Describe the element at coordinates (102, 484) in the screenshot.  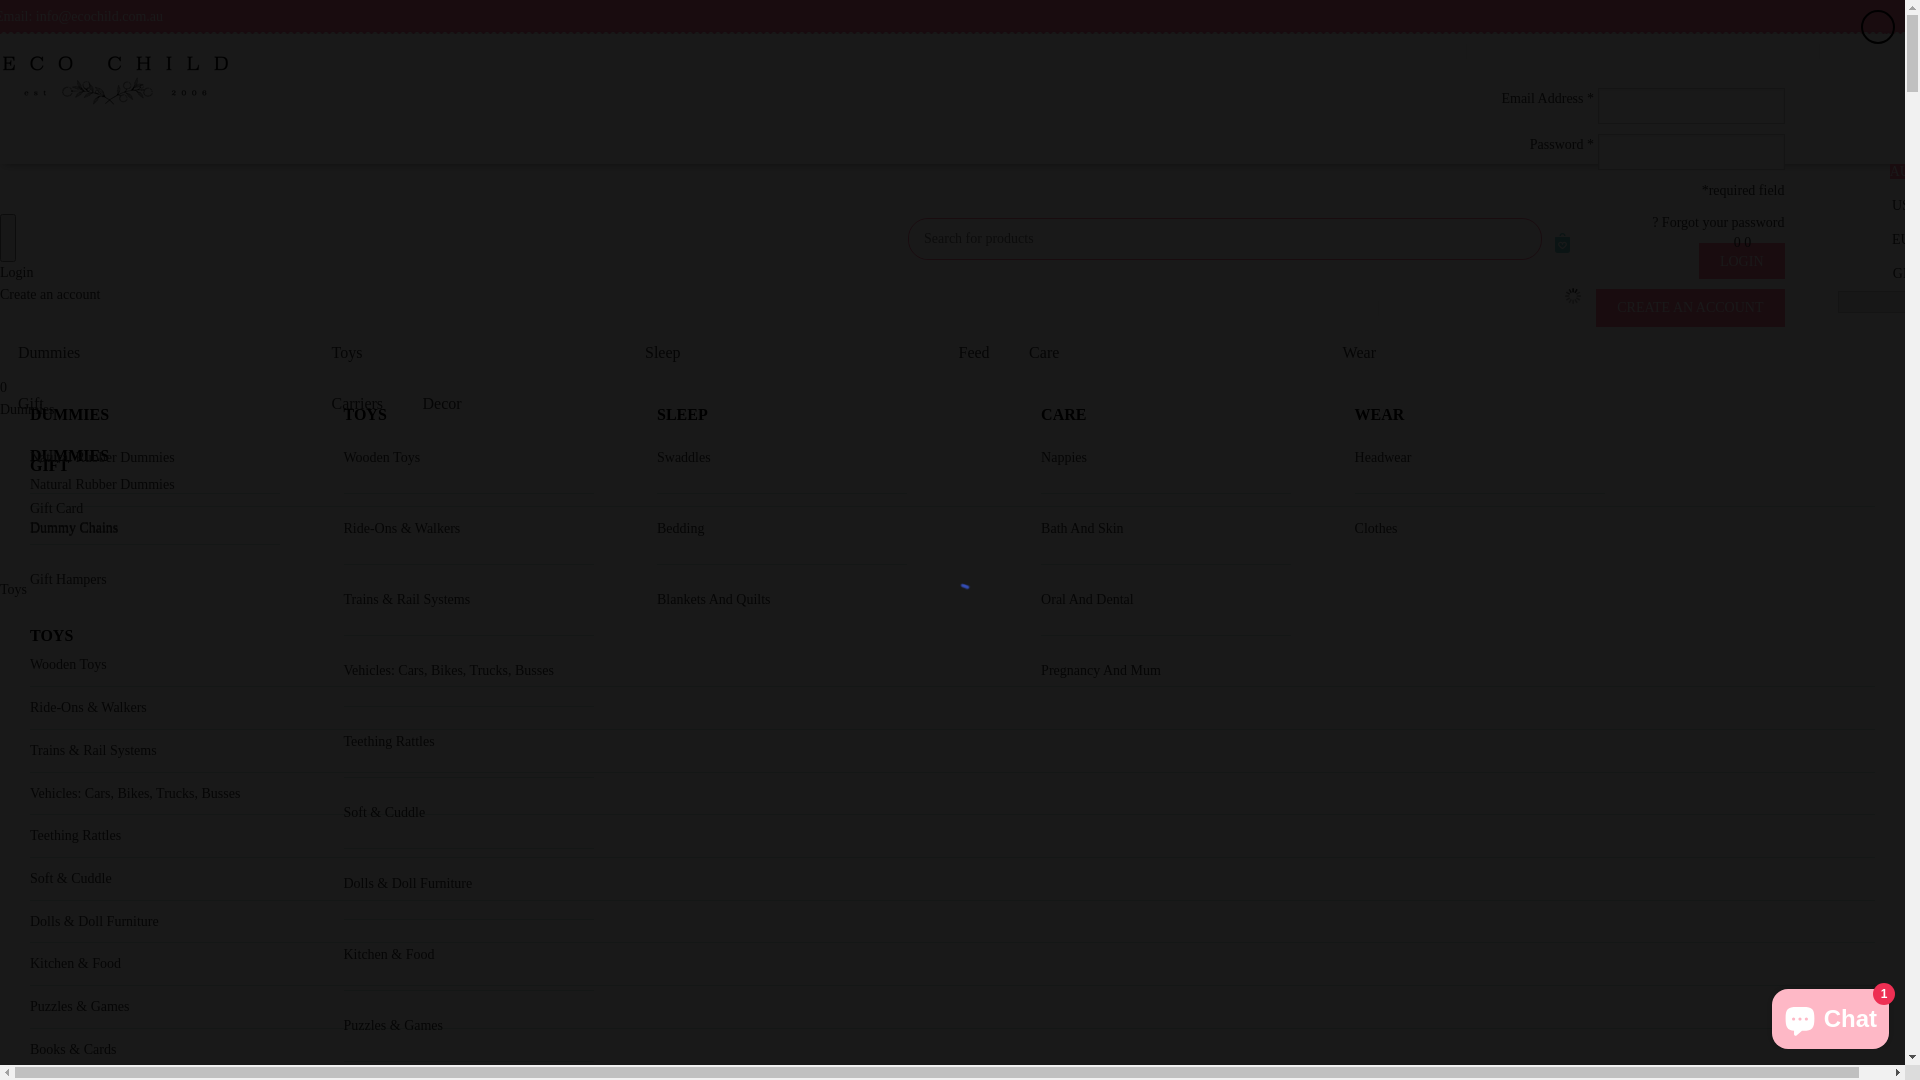
I see `Natural Rubber Dummies` at that location.